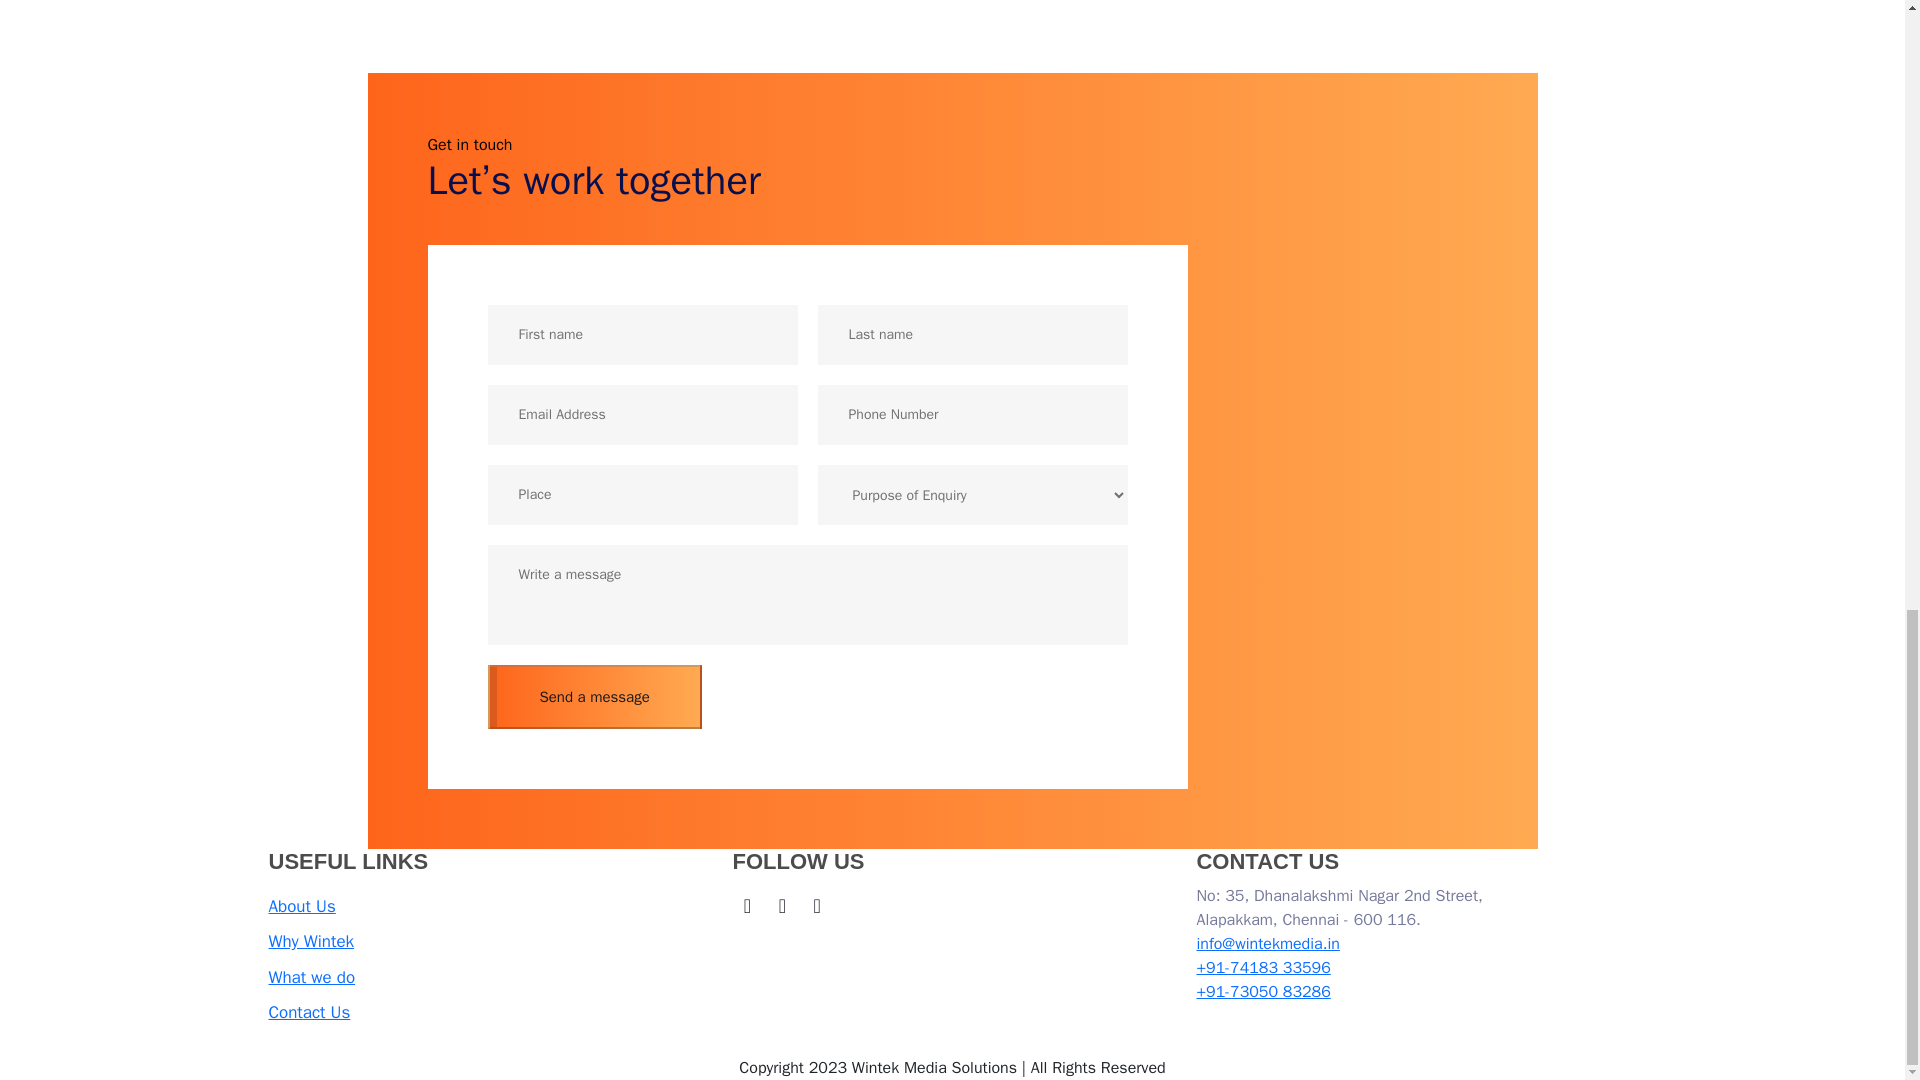 The image size is (1920, 1080). What do you see at coordinates (308, 1013) in the screenshot?
I see `Contact Us` at bounding box center [308, 1013].